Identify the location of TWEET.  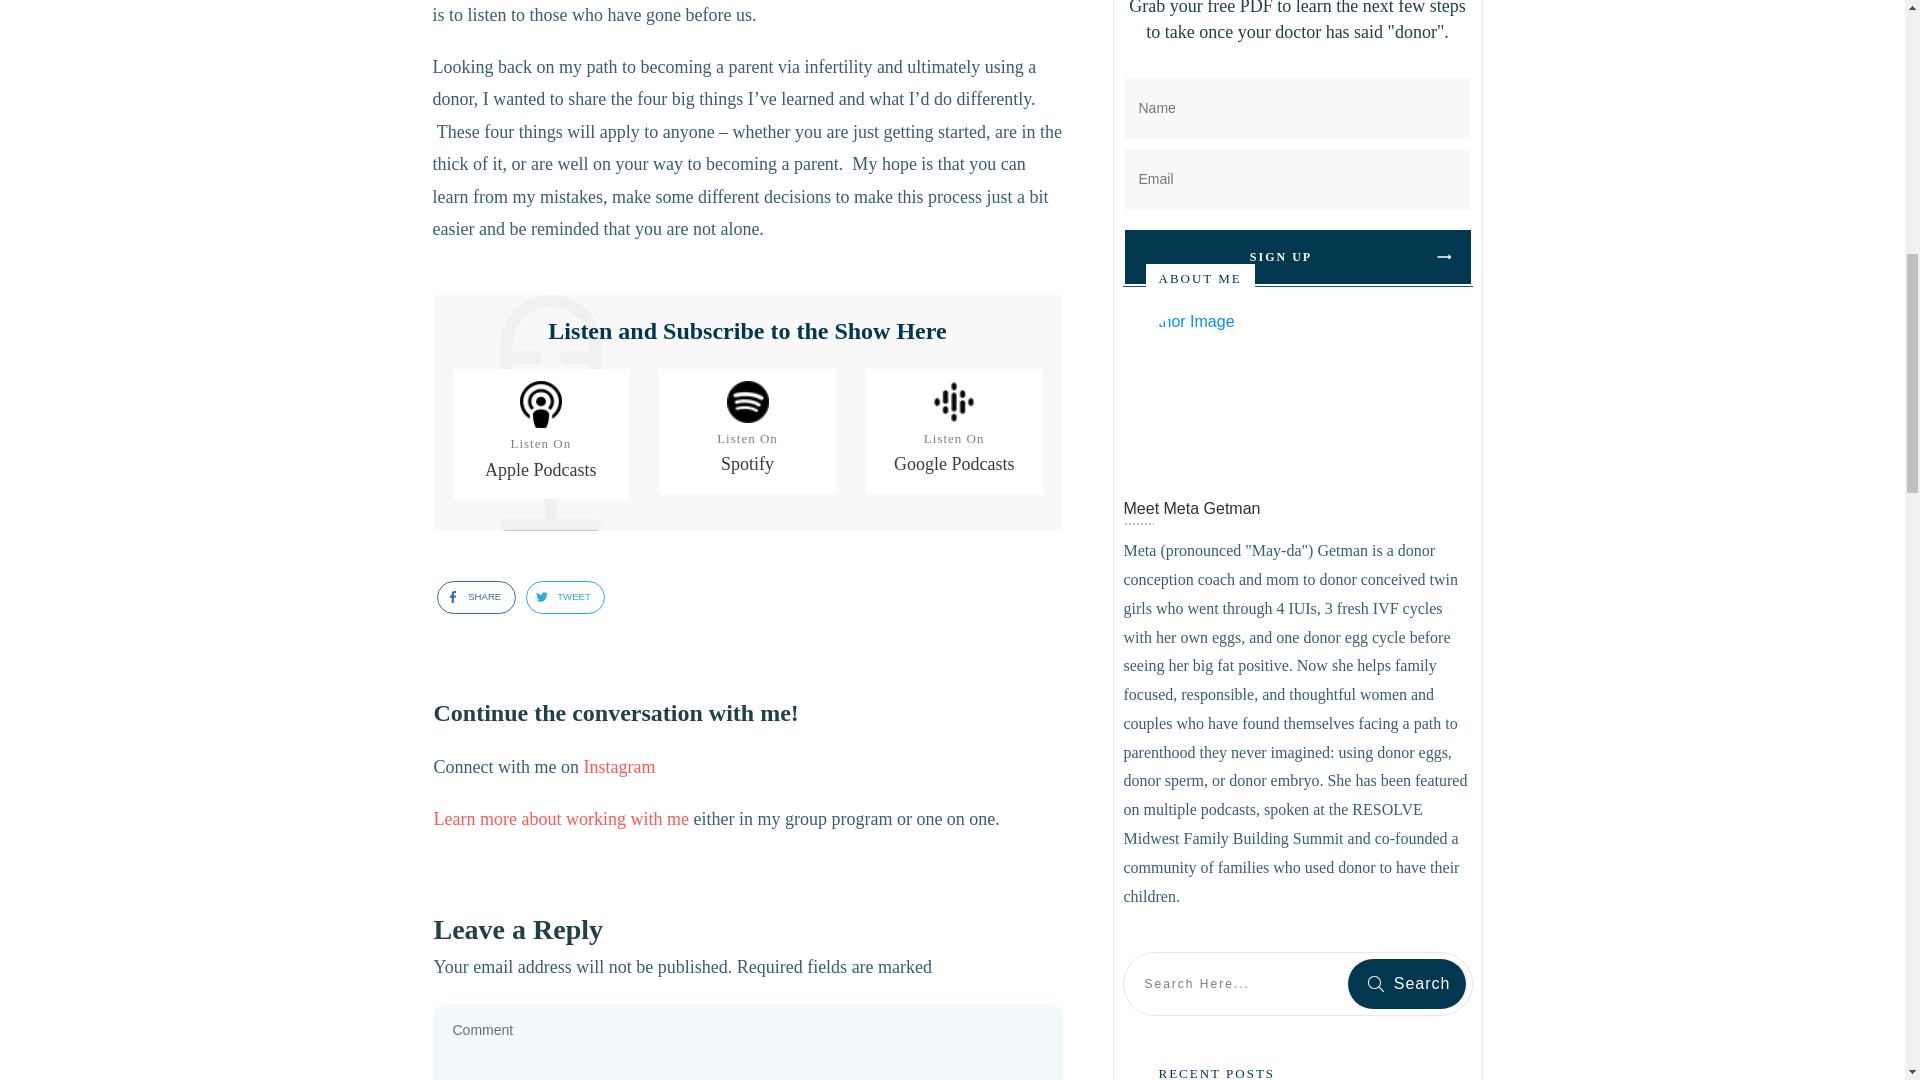
(558, 598).